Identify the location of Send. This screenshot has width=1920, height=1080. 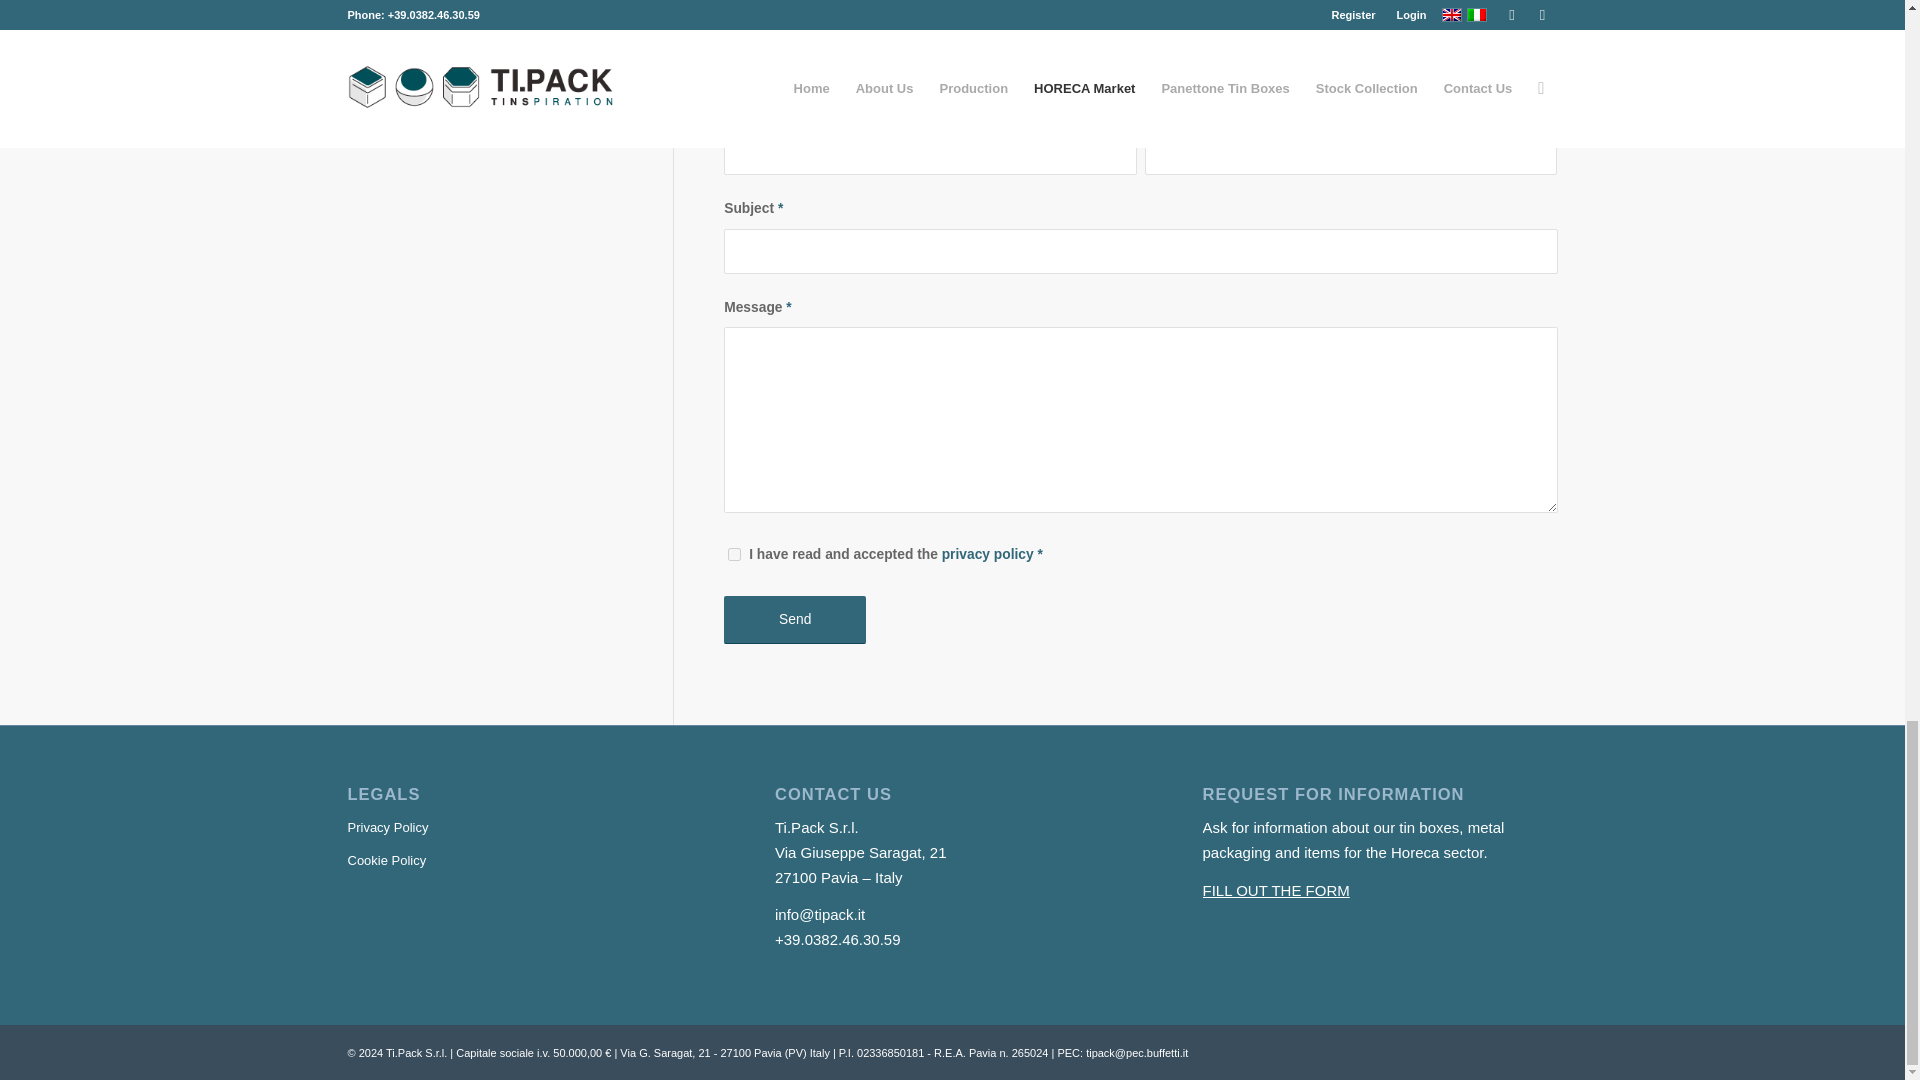
(794, 620).